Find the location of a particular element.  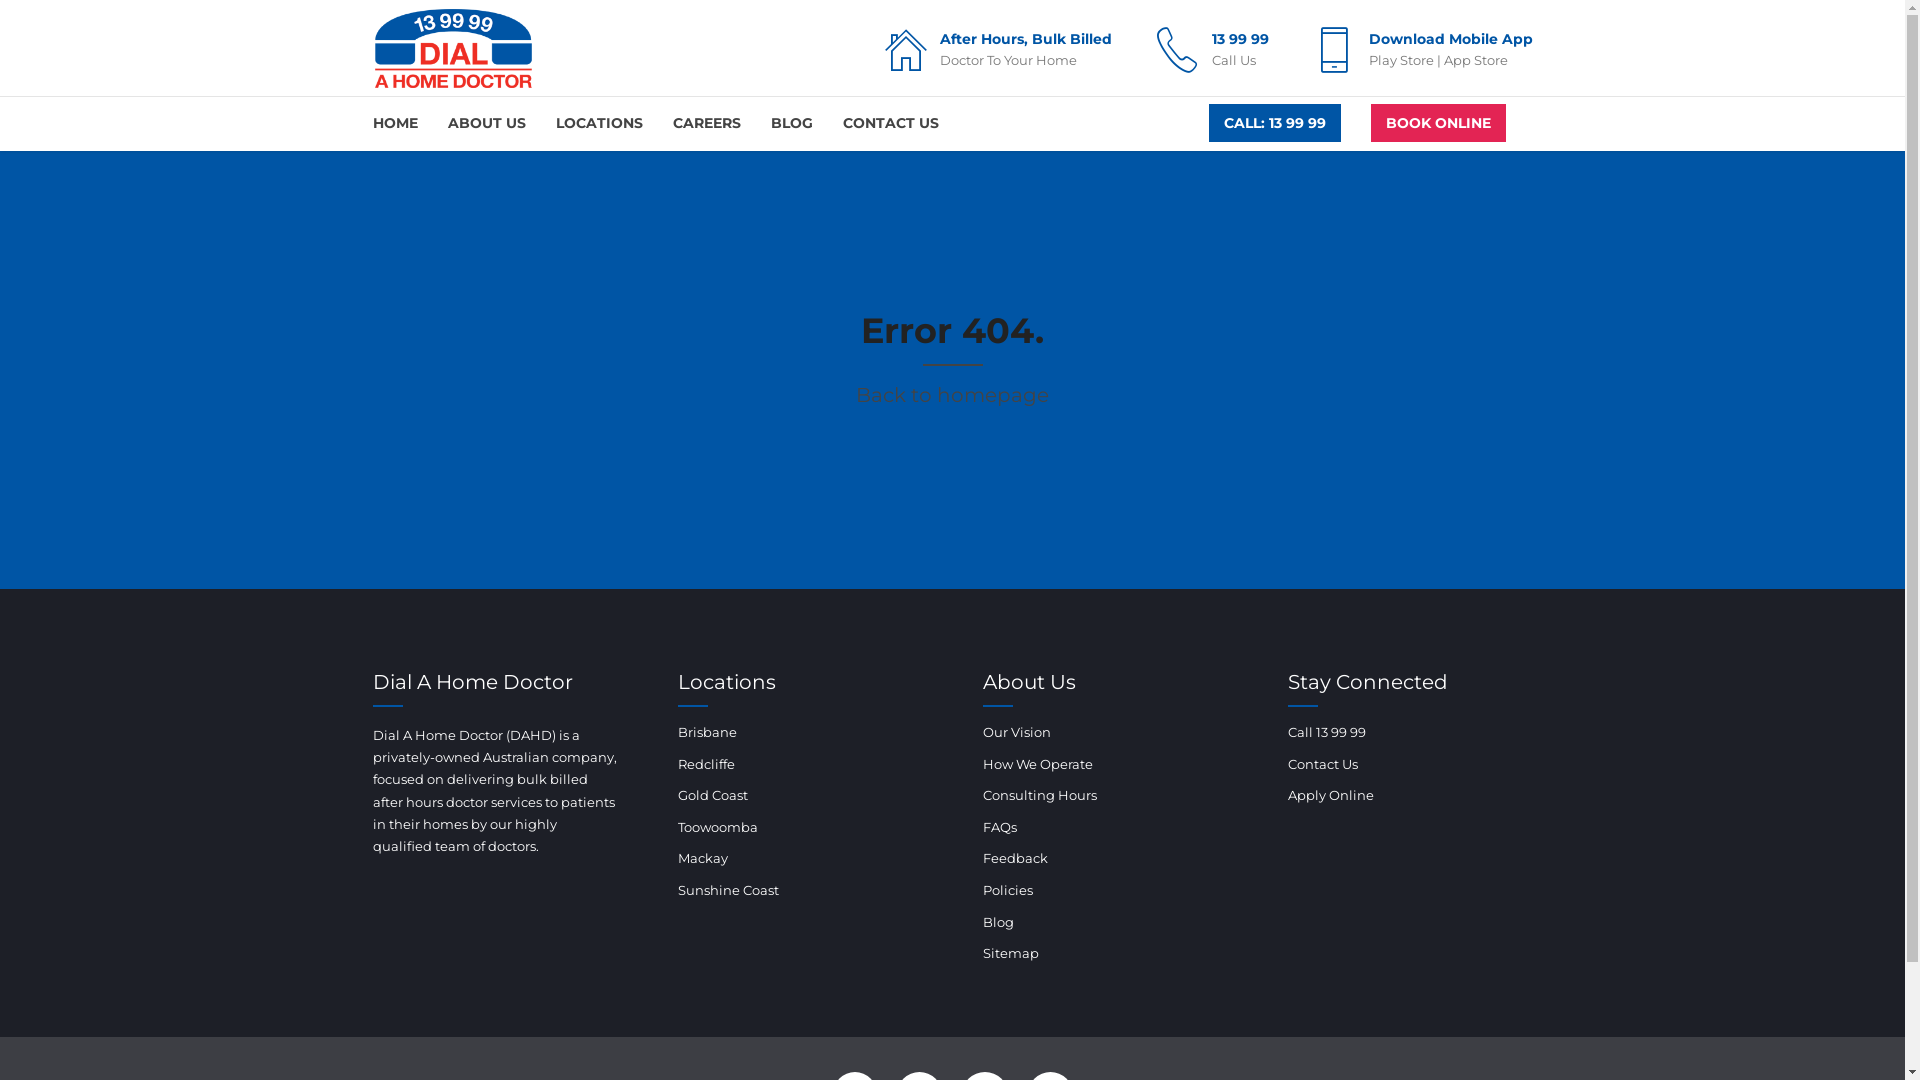

13 99 99
Call Us is located at coordinates (1208, 50).